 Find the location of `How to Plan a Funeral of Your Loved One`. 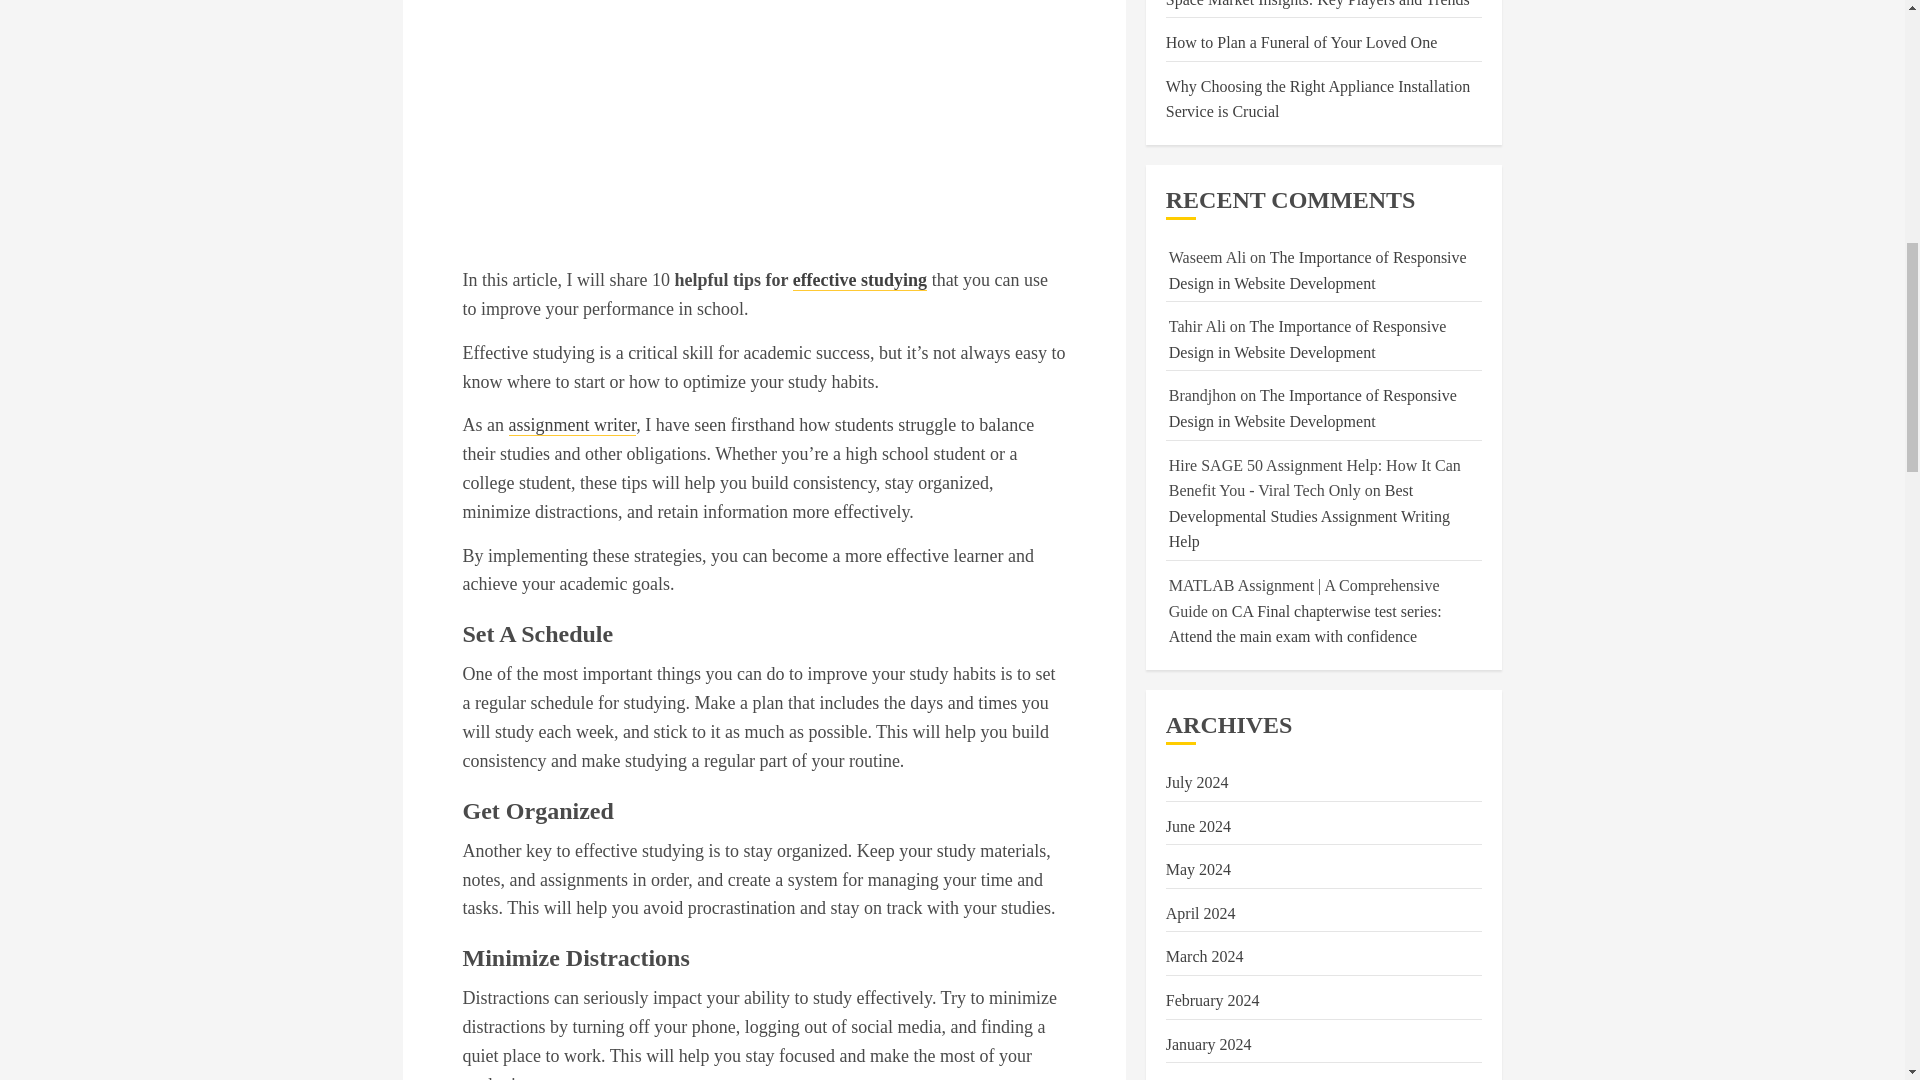

How to Plan a Funeral of Your Loved One is located at coordinates (1302, 42).